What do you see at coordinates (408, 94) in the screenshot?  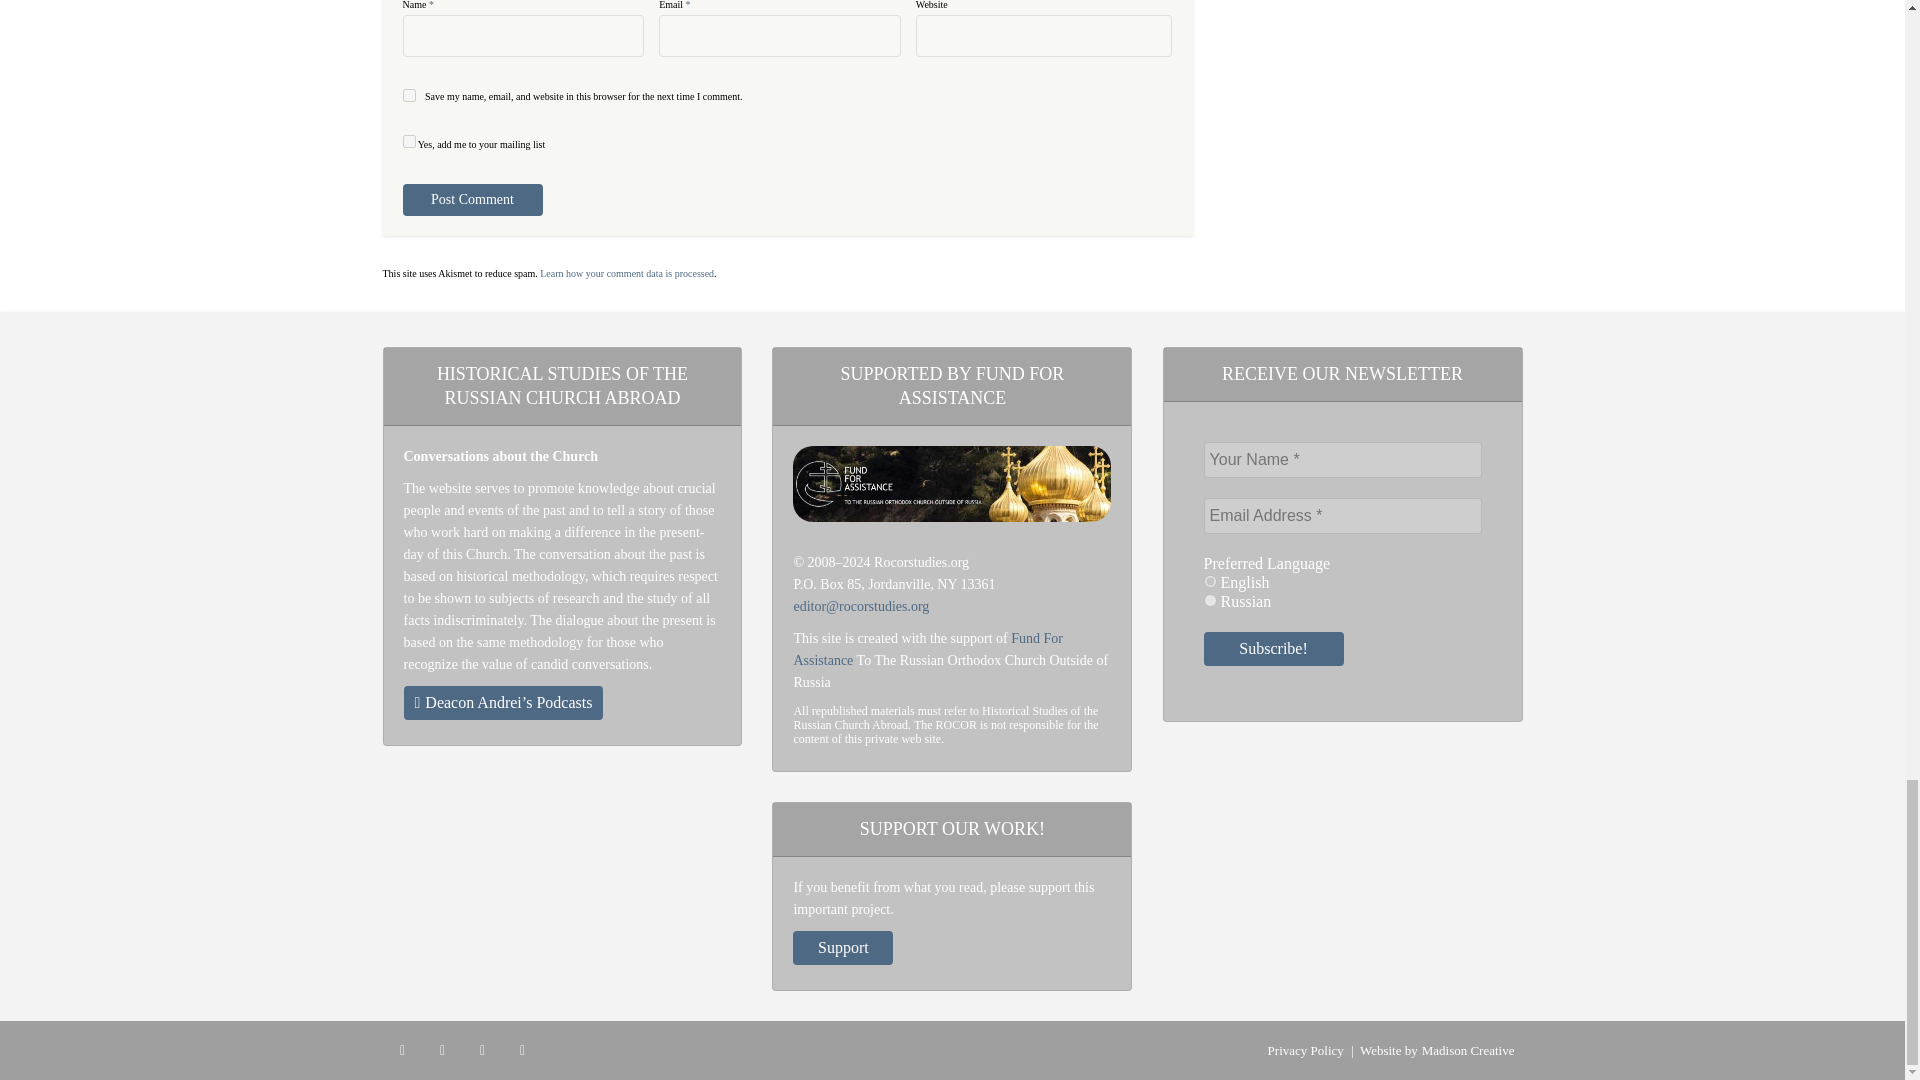 I see `yes` at bounding box center [408, 94].